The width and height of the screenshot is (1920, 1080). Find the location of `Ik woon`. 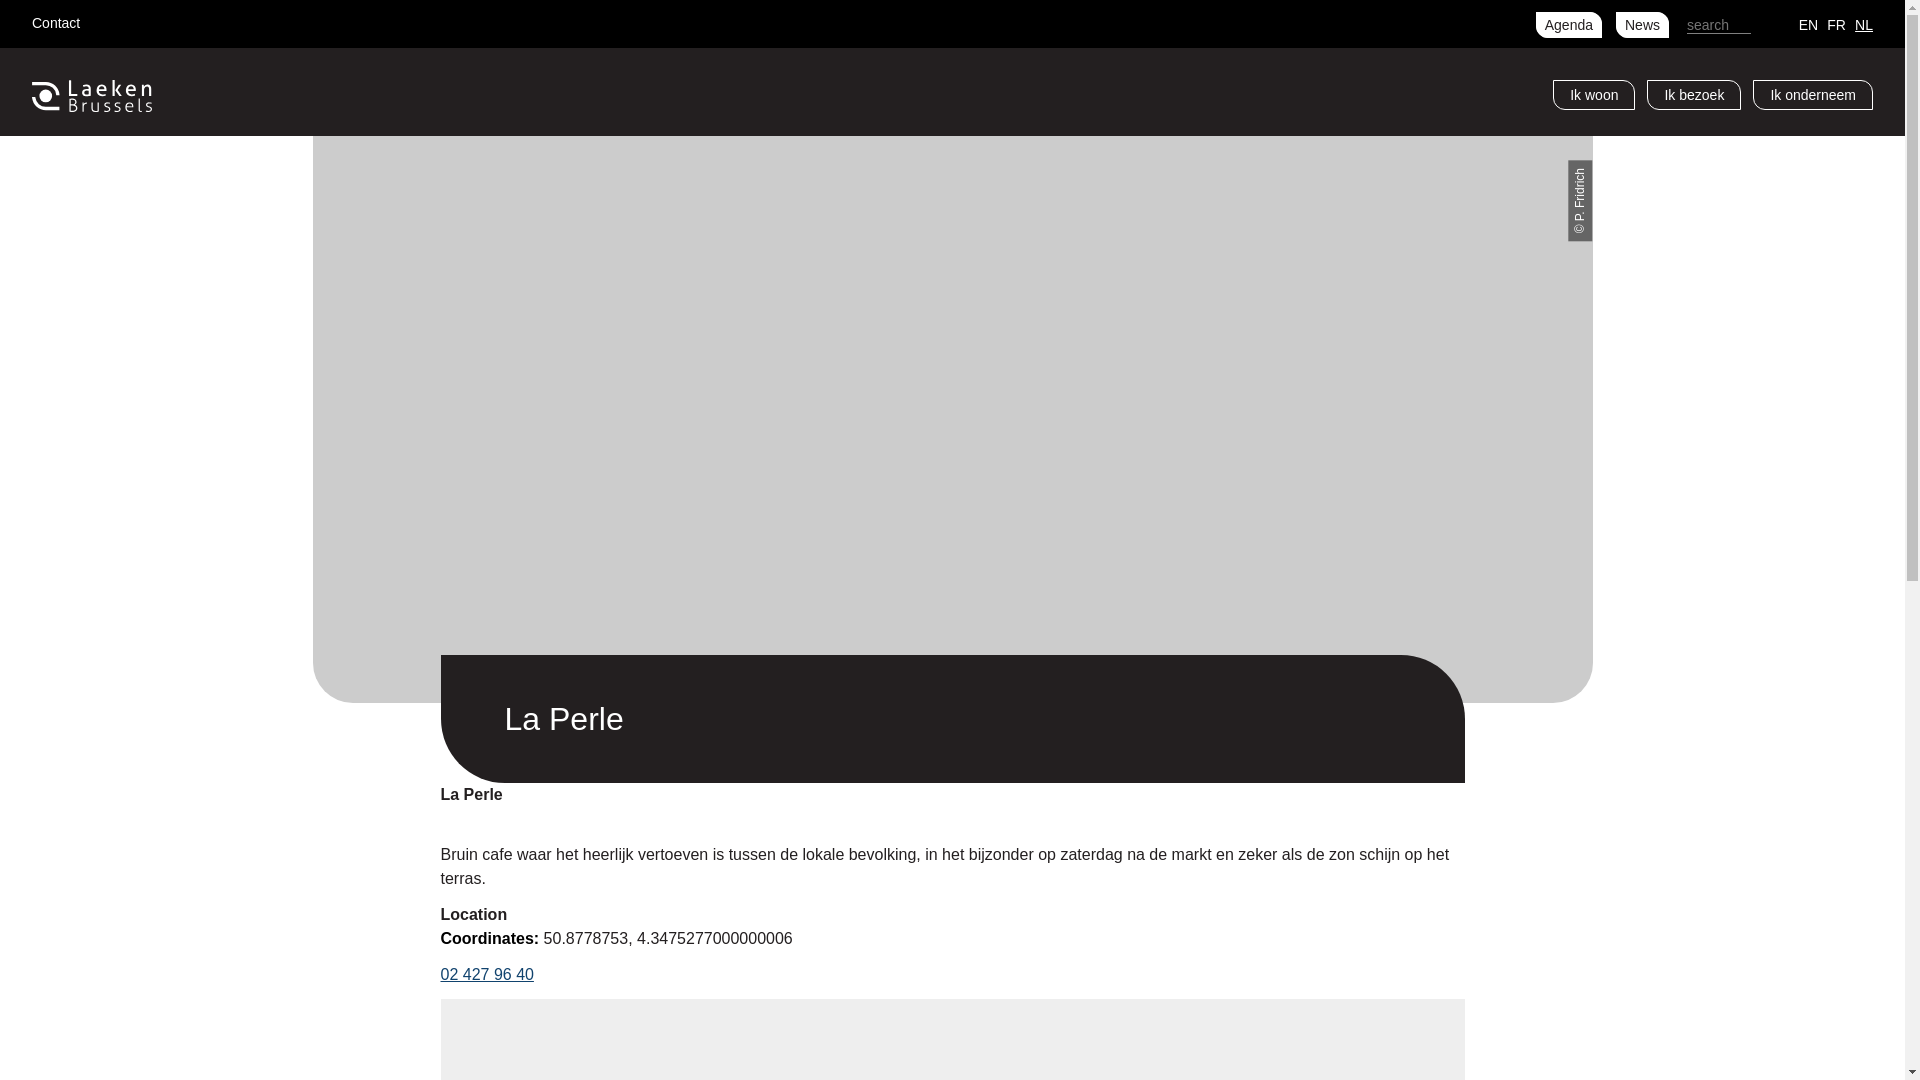

Ik woon is located at coordinates (1594, 95).